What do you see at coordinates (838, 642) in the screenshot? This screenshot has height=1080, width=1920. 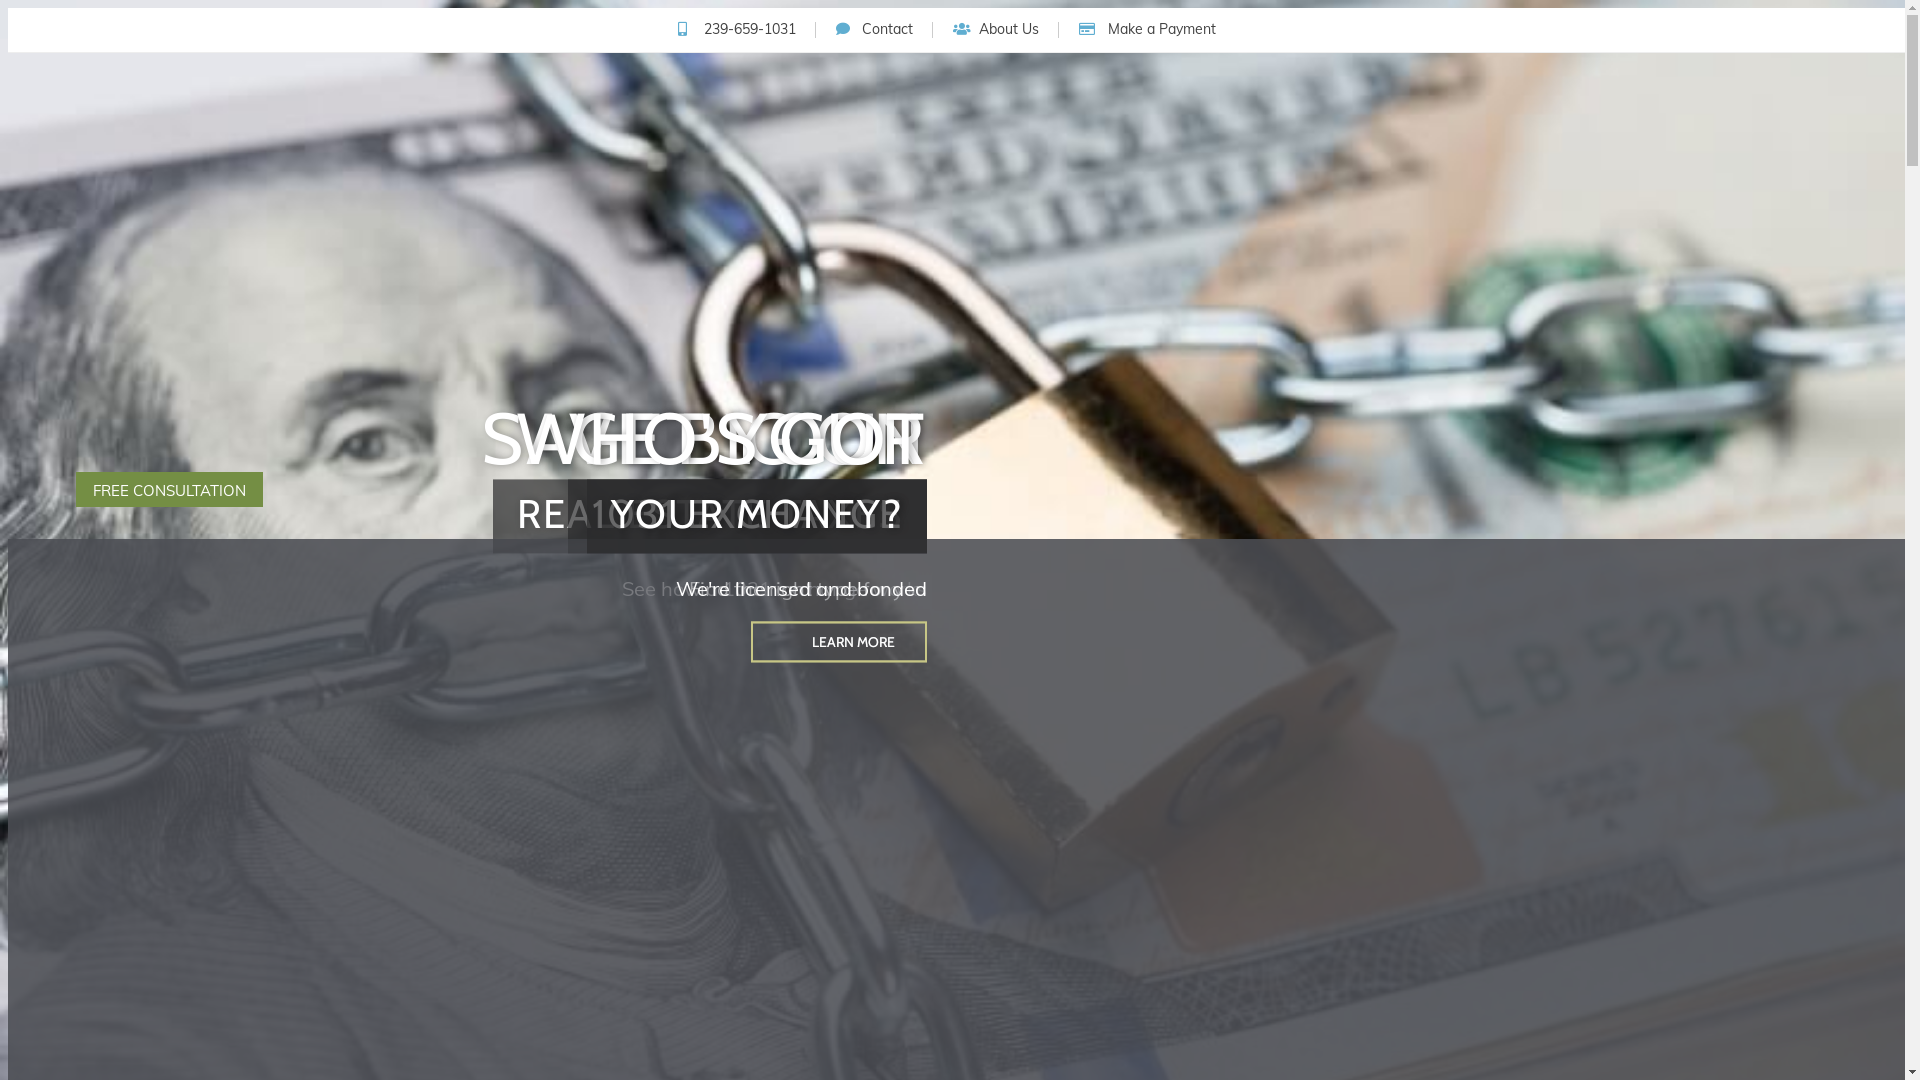 I see `LEARN MORE` at bounding box center [838, 642].